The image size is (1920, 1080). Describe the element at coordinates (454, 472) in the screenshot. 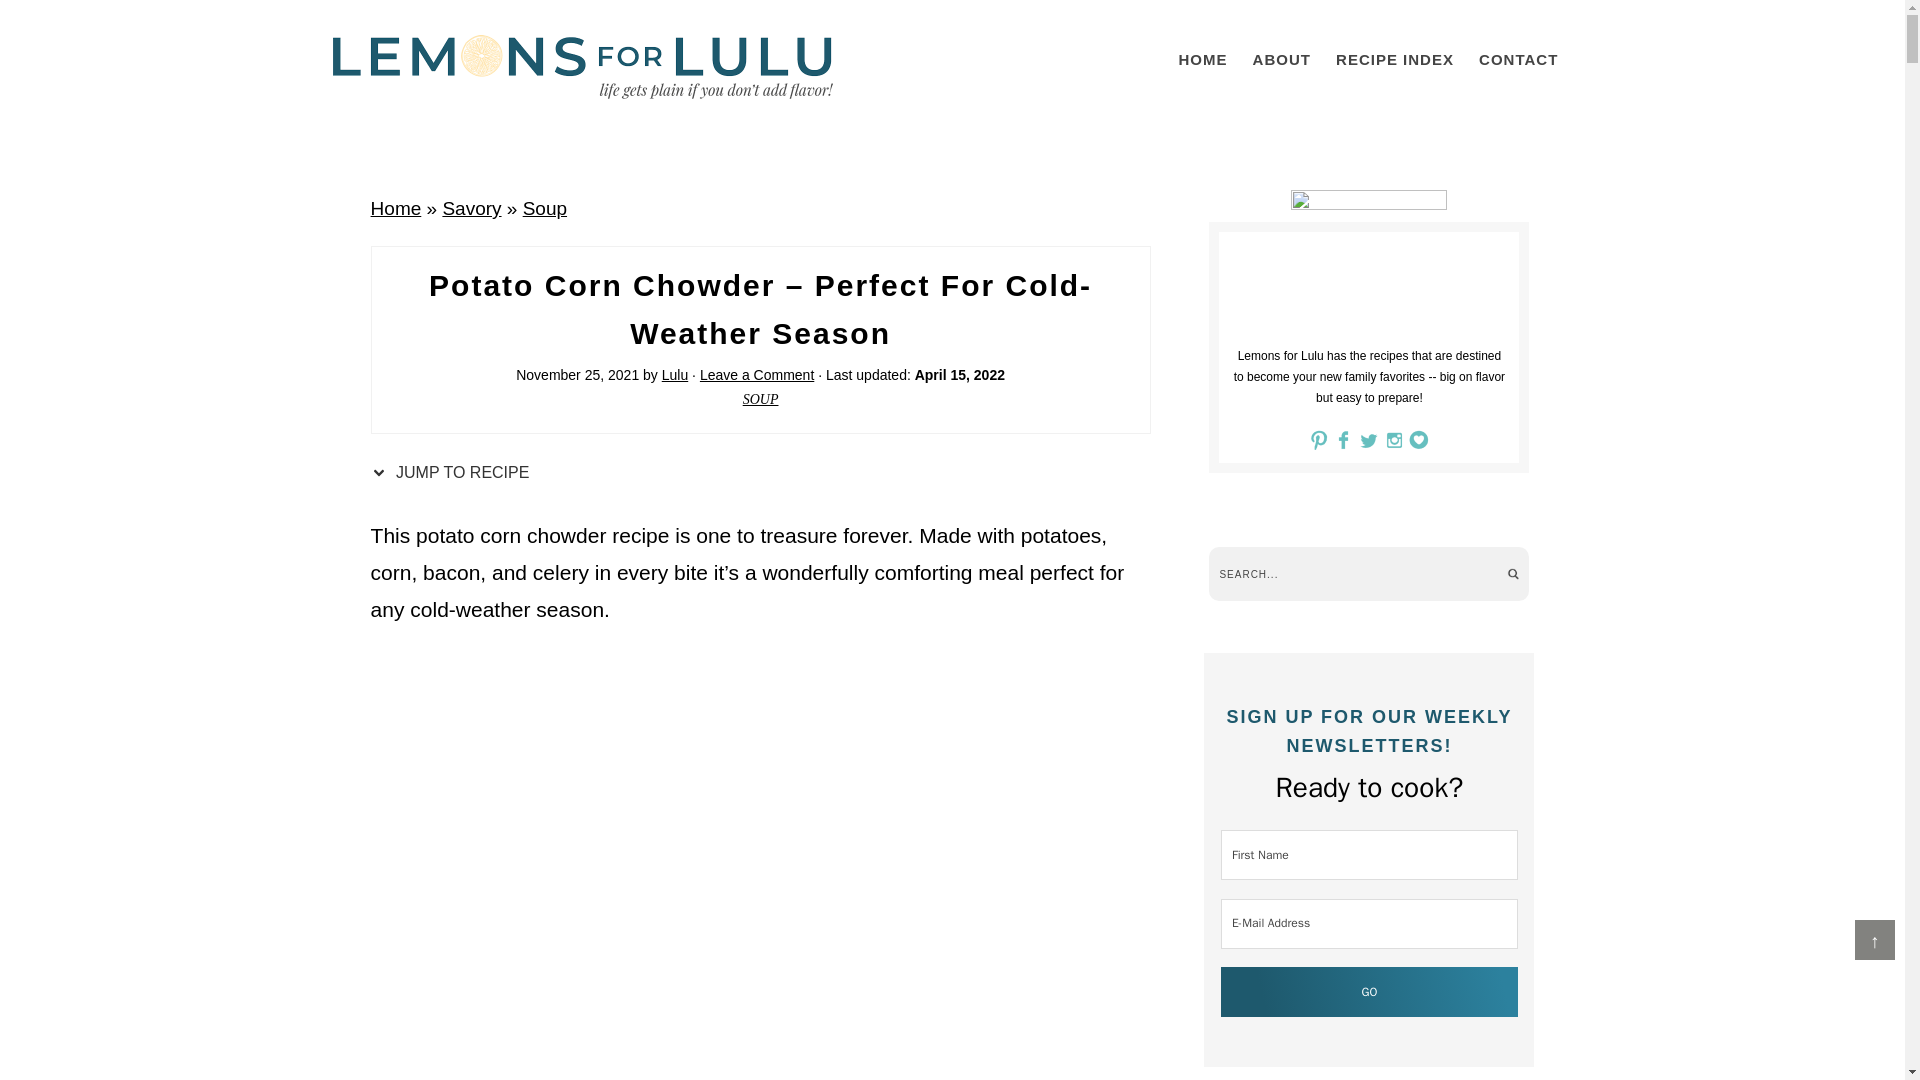

I see `JUMP TO RECIPE` at that location.